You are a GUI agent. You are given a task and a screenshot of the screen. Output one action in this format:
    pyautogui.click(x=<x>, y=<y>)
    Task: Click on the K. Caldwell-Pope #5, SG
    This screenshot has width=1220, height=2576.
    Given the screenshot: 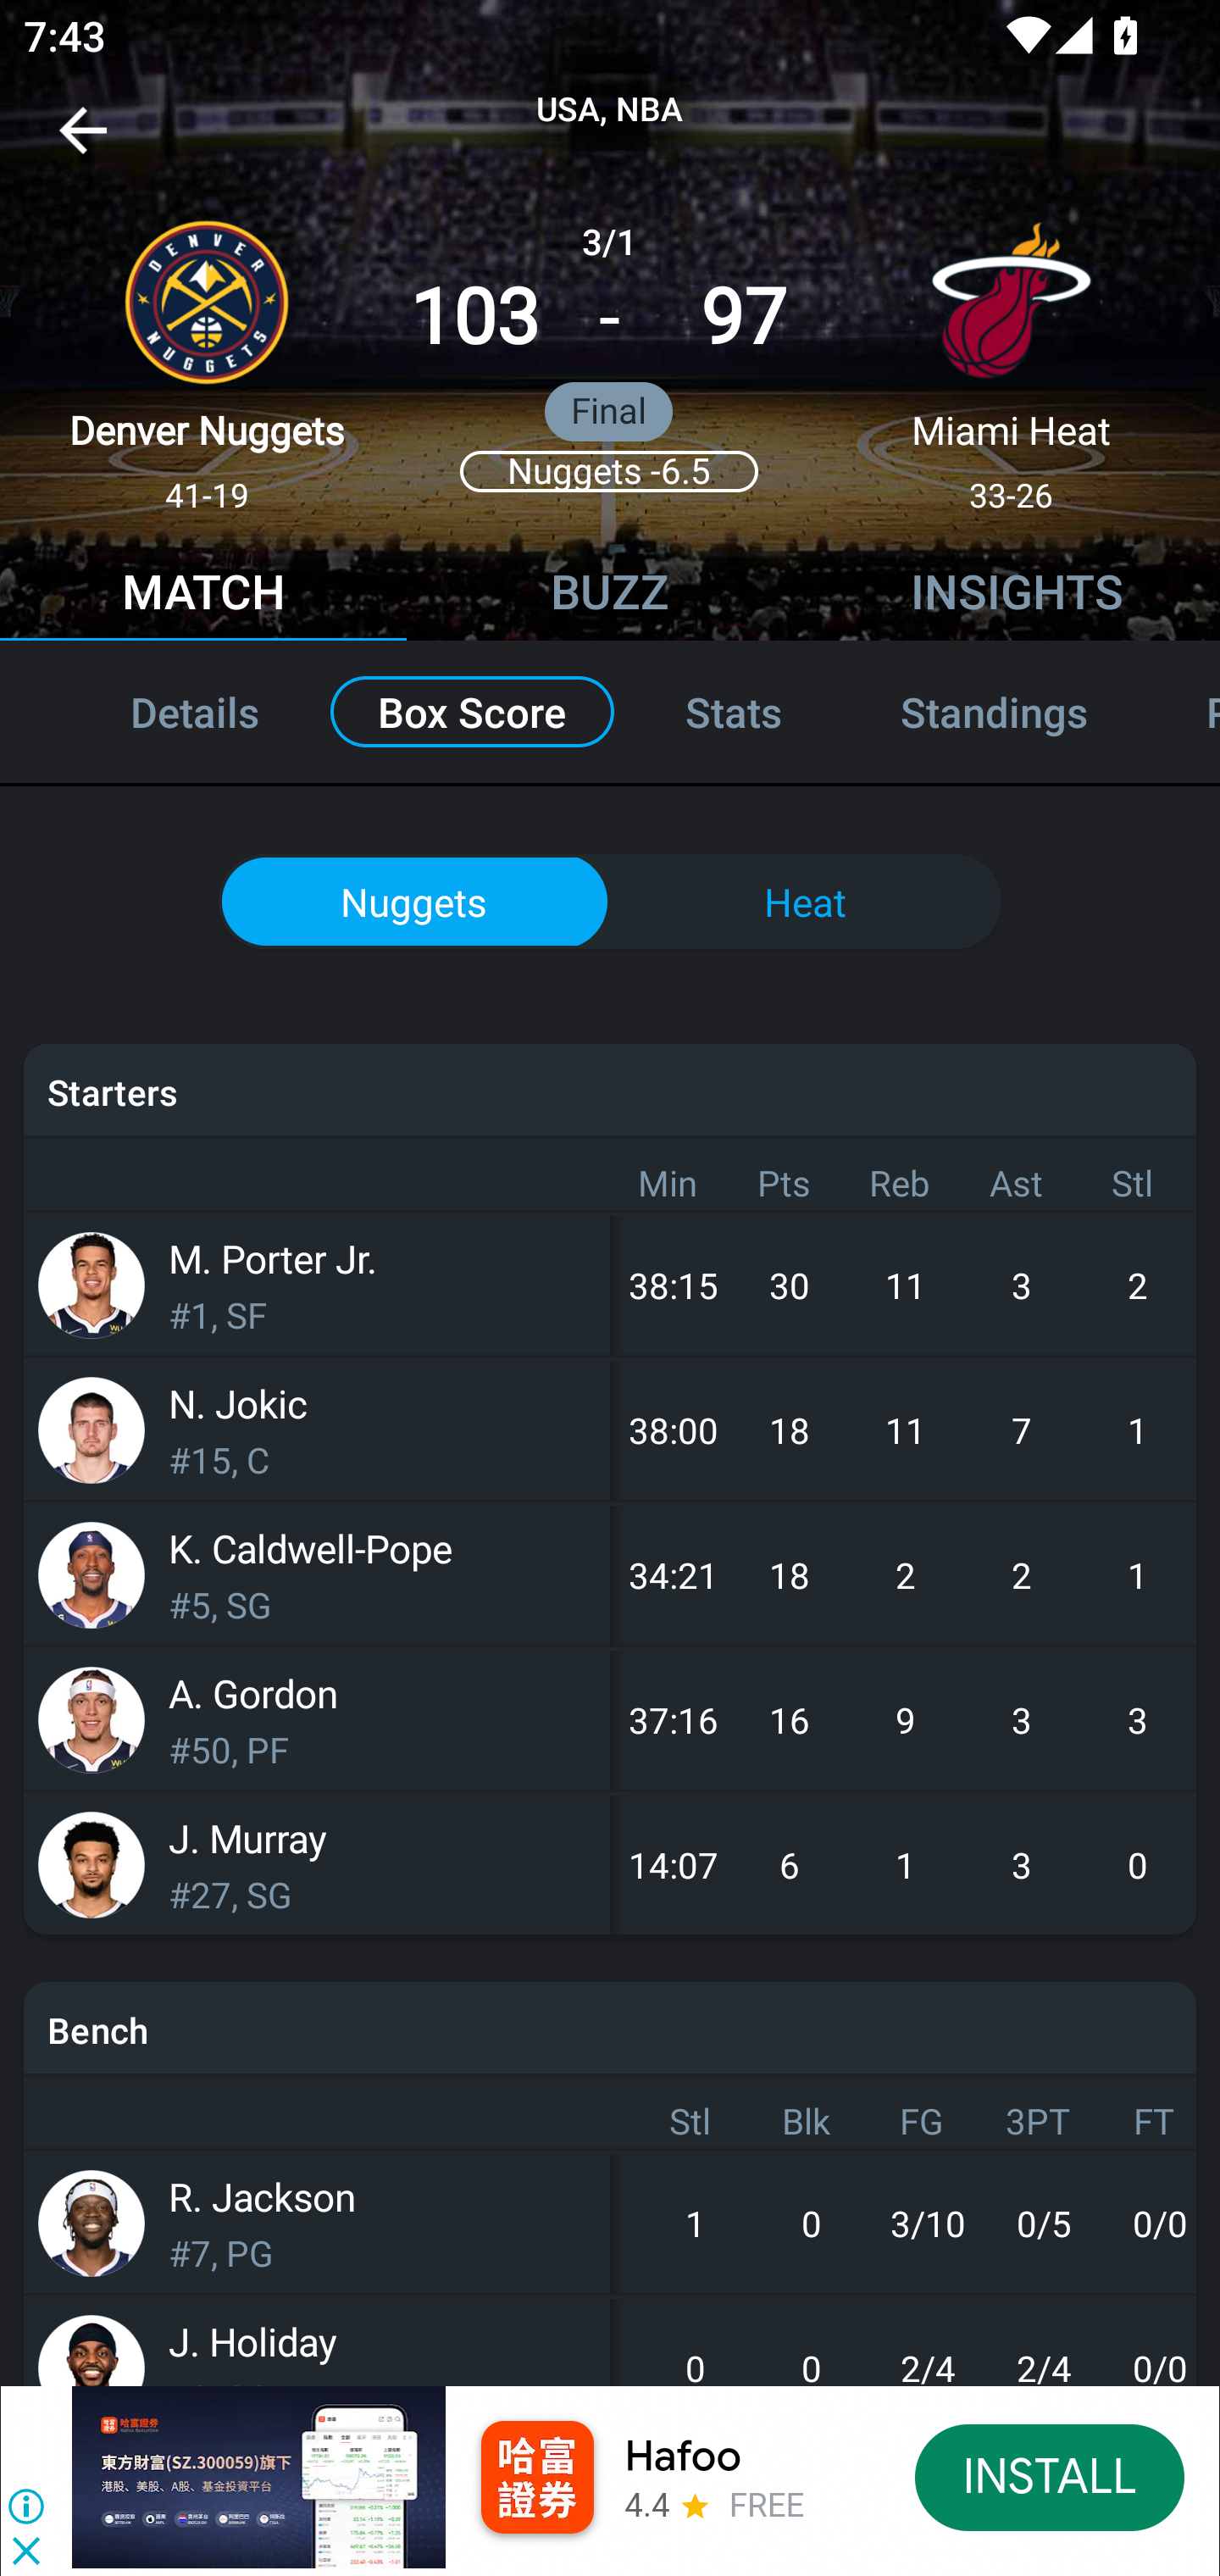 What is the action you would take?
    pyautogui.click(x=317, y=1574)
    